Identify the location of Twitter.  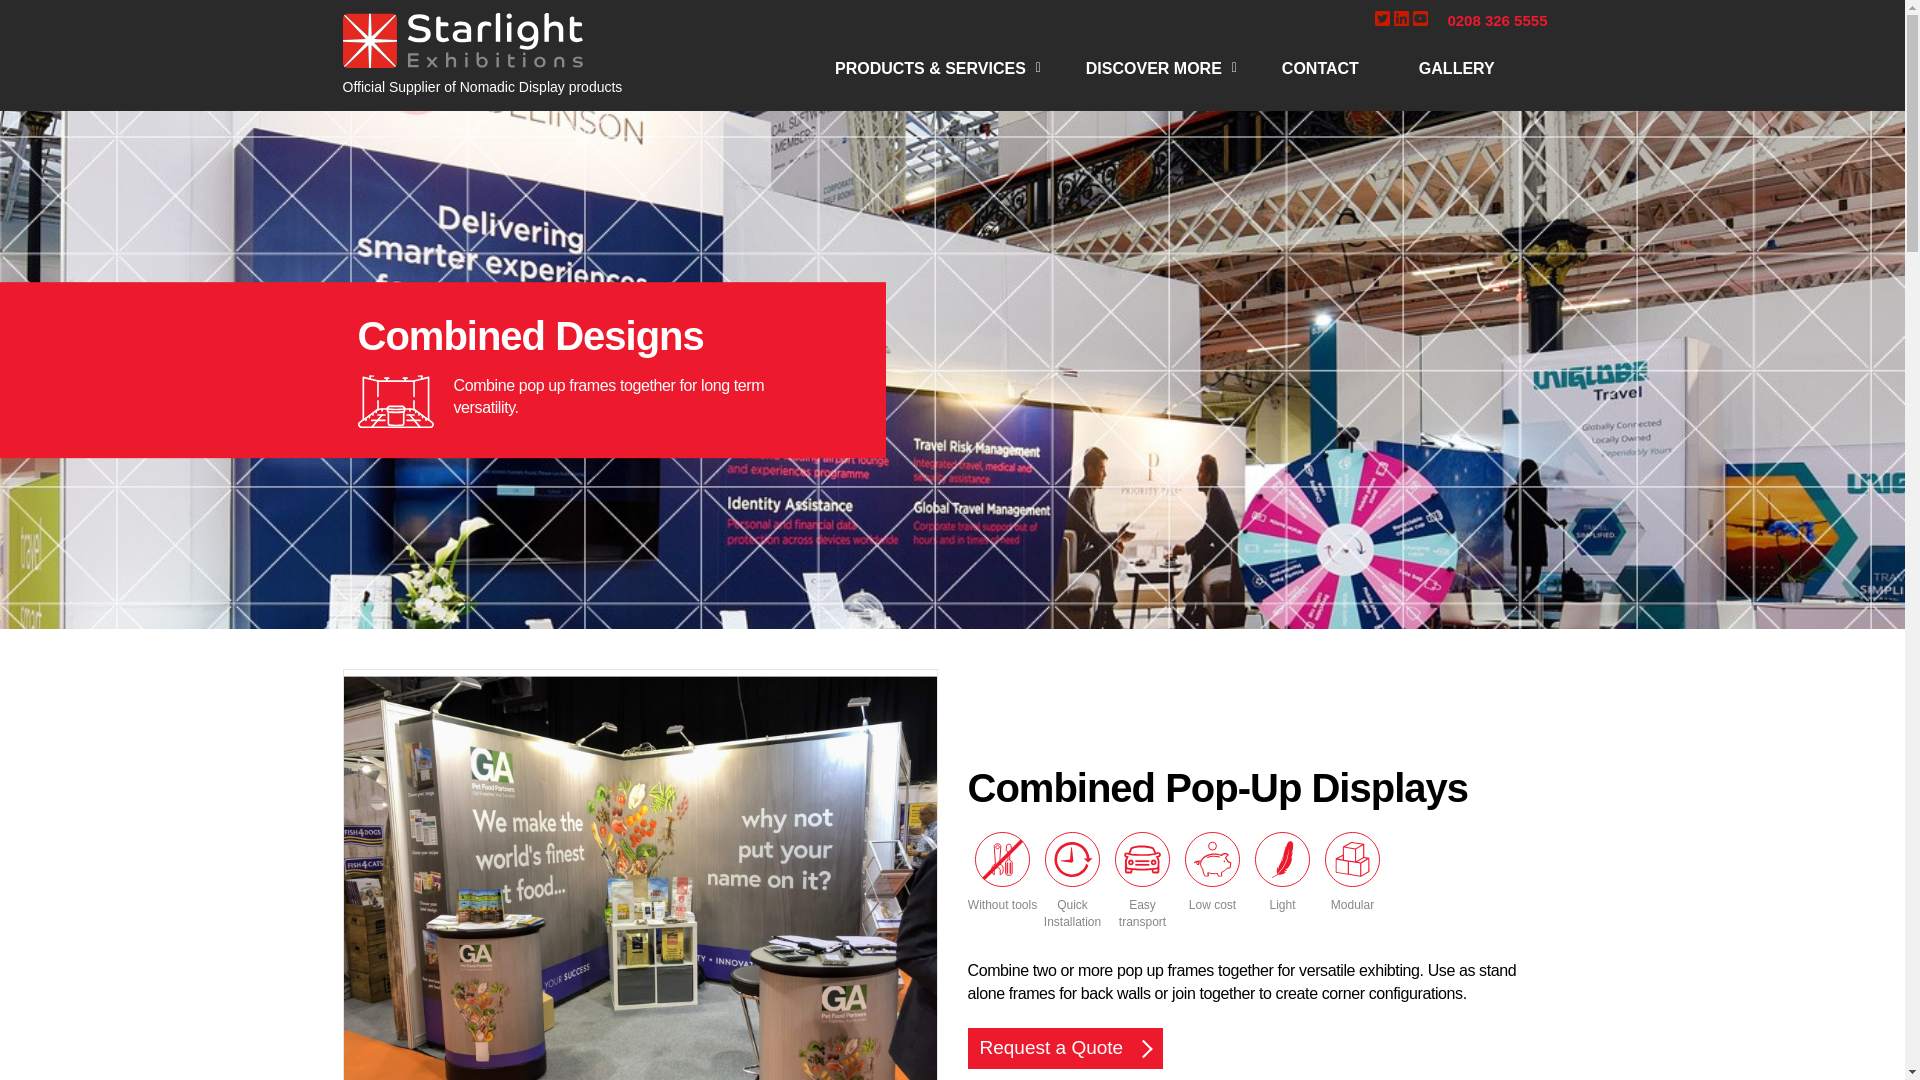
(1382, 18).